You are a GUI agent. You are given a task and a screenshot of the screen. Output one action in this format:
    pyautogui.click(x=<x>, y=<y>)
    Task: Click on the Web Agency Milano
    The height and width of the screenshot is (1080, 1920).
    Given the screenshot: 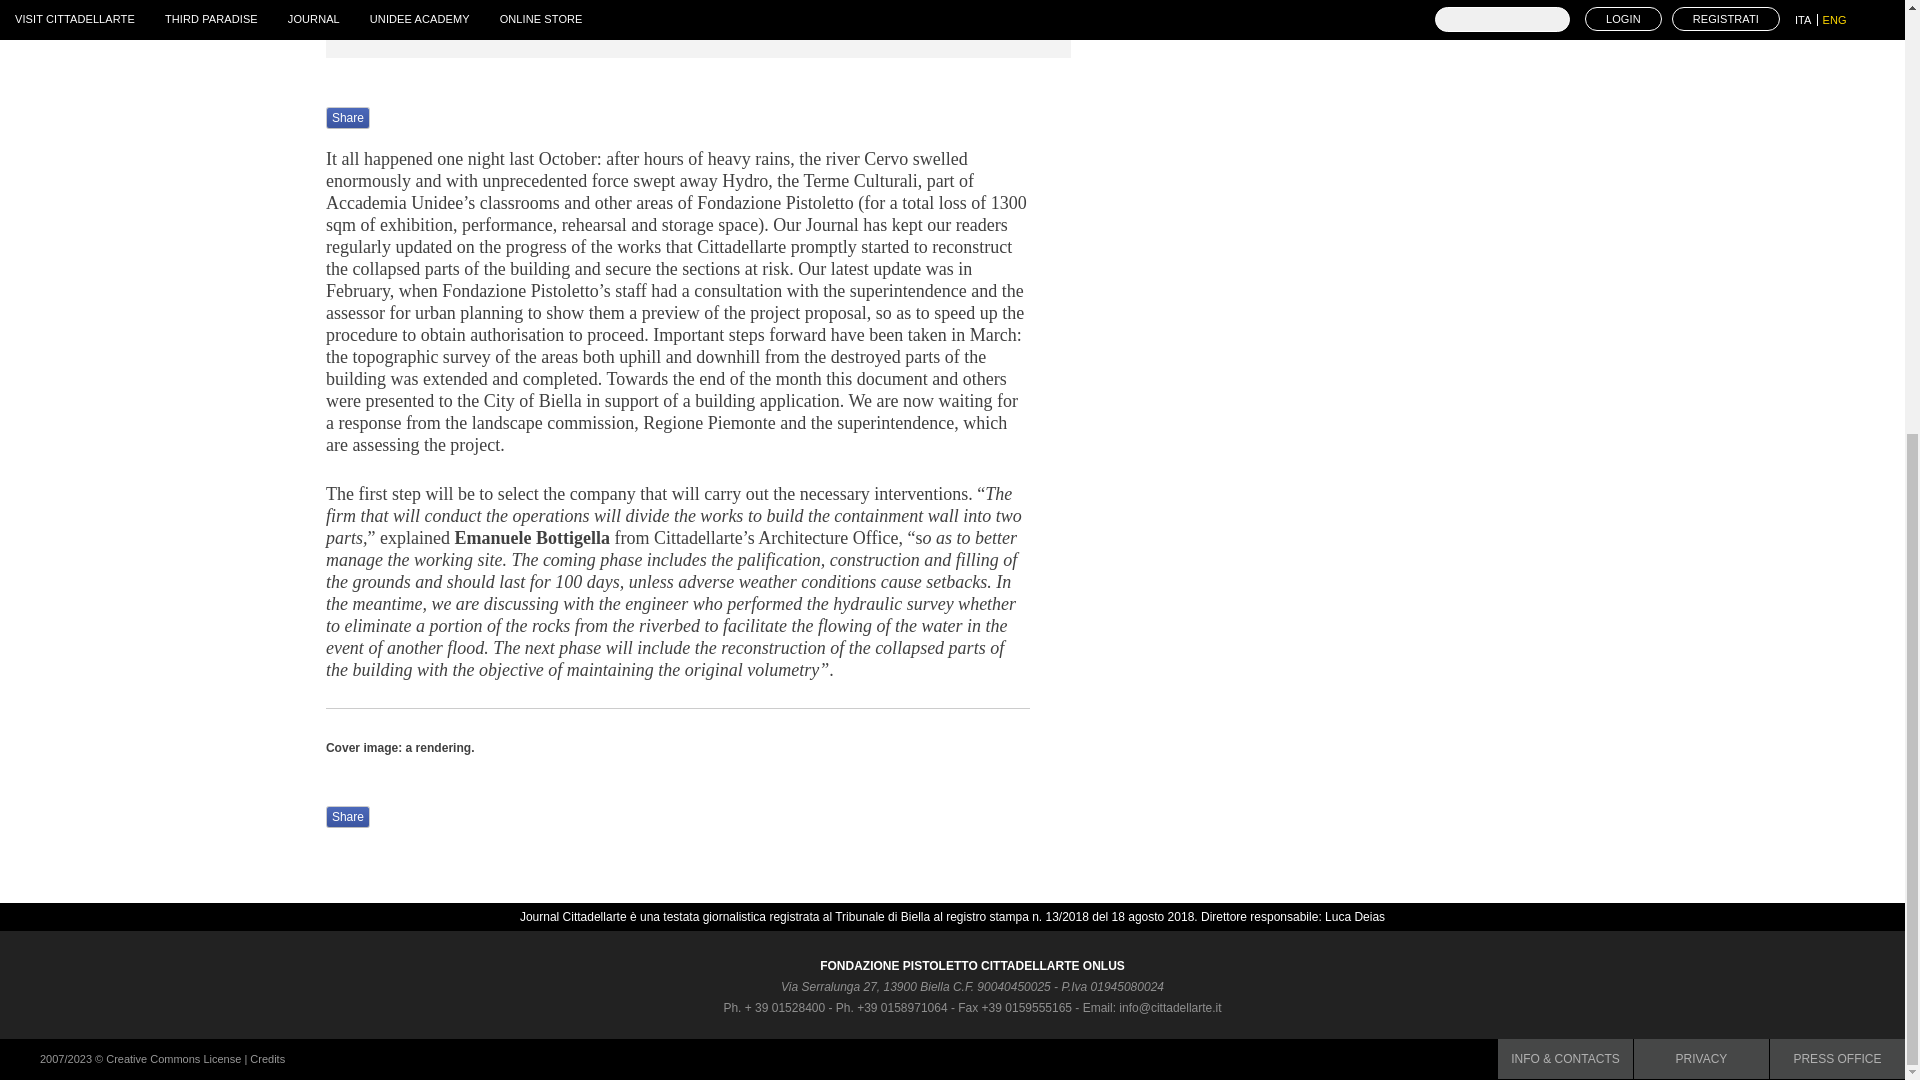 What is the action you would take?
    pyautogui.click(x=266, y=1058)
    